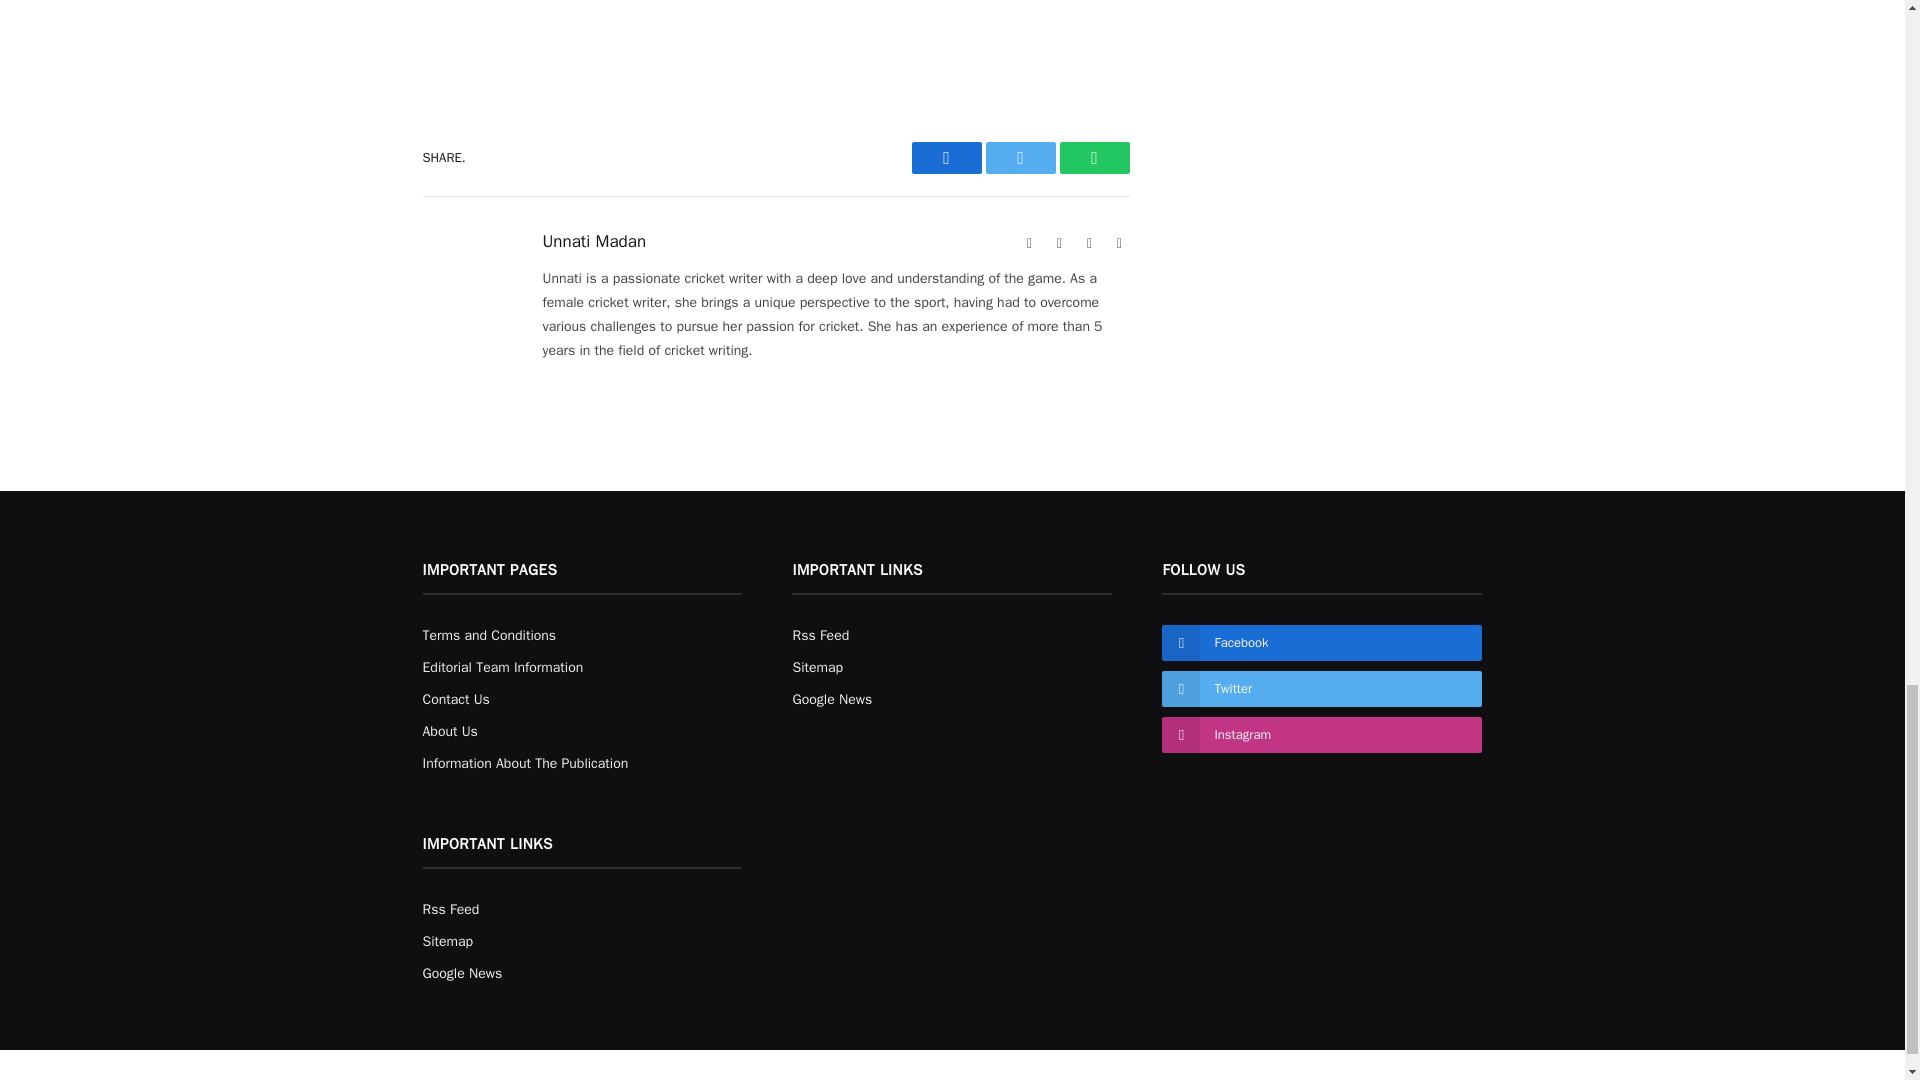 The height and width of the screenshot is (1080, 1920). What do you see at coordinates (946, 157) in the screenshot?
I see `Facebook` at bounding box center [946, 157].